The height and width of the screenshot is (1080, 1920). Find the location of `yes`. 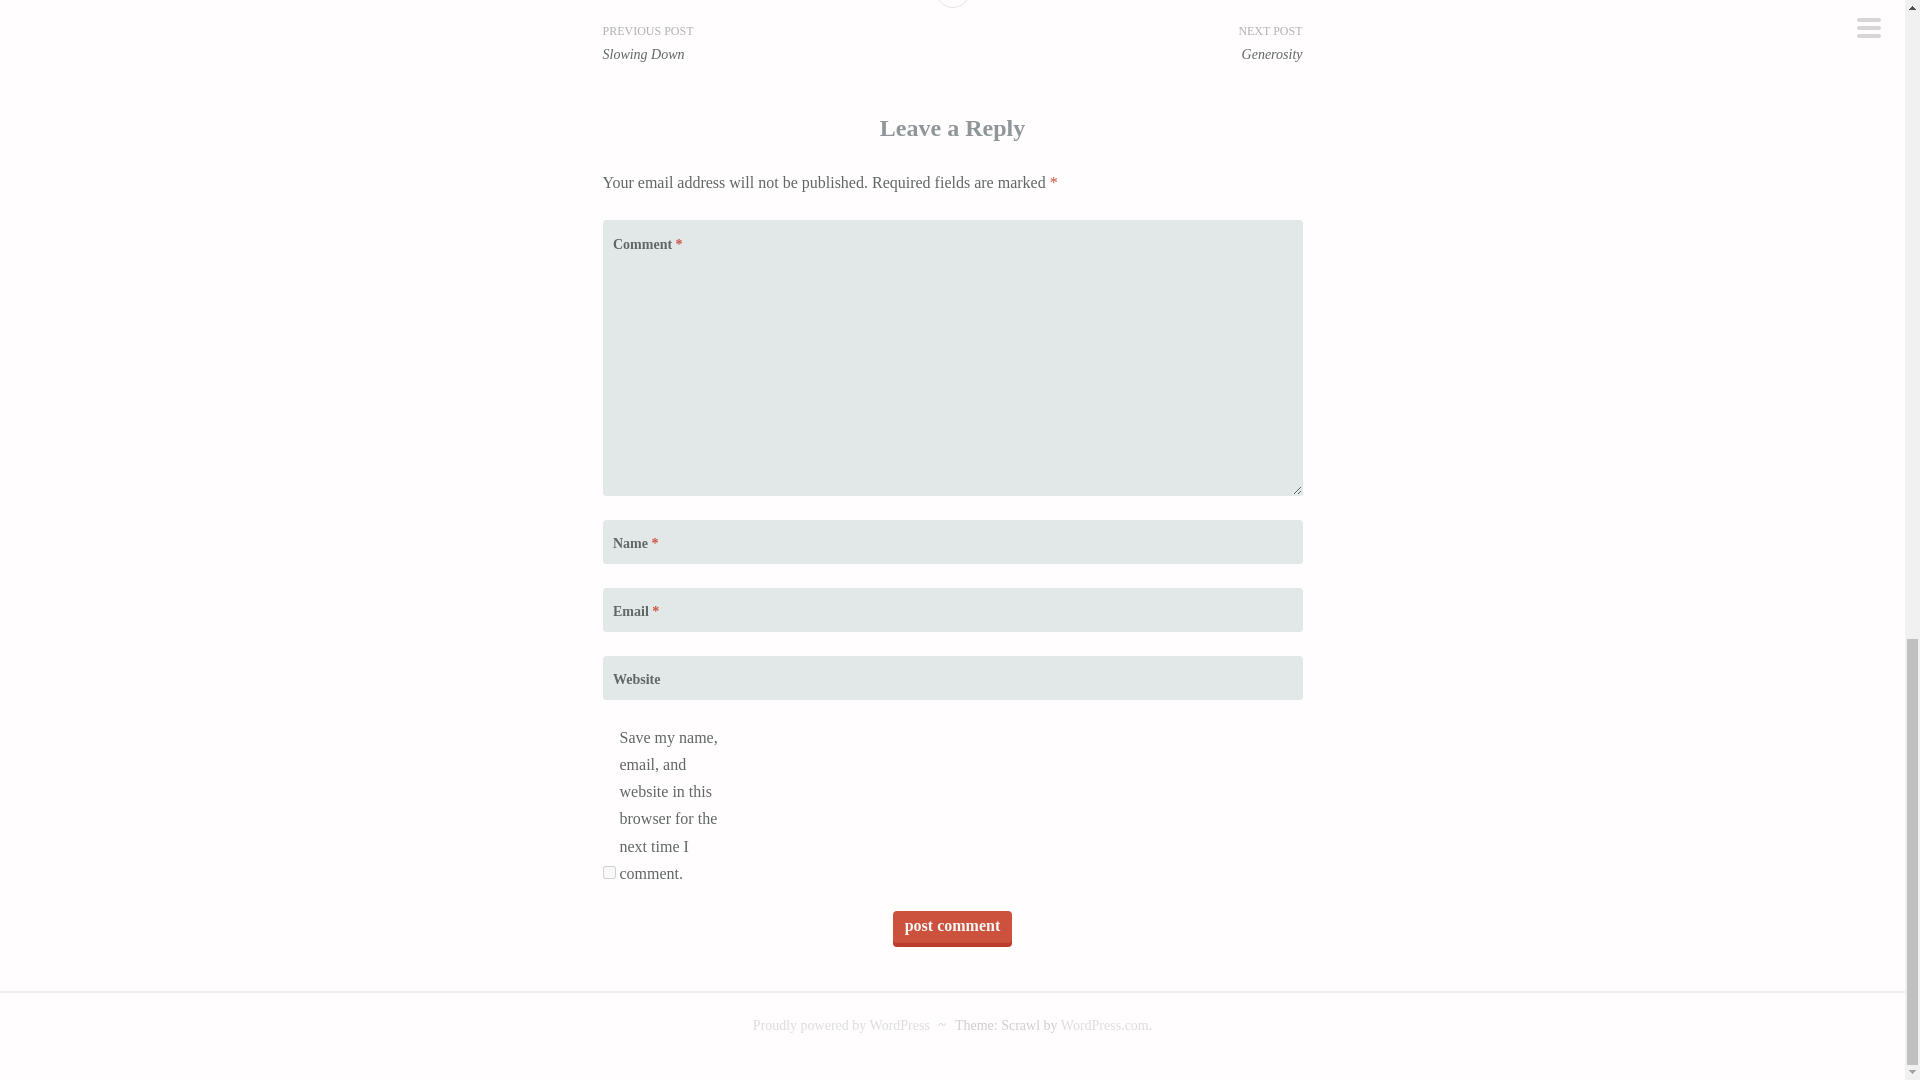

yes is located at coordinates (608, 872).